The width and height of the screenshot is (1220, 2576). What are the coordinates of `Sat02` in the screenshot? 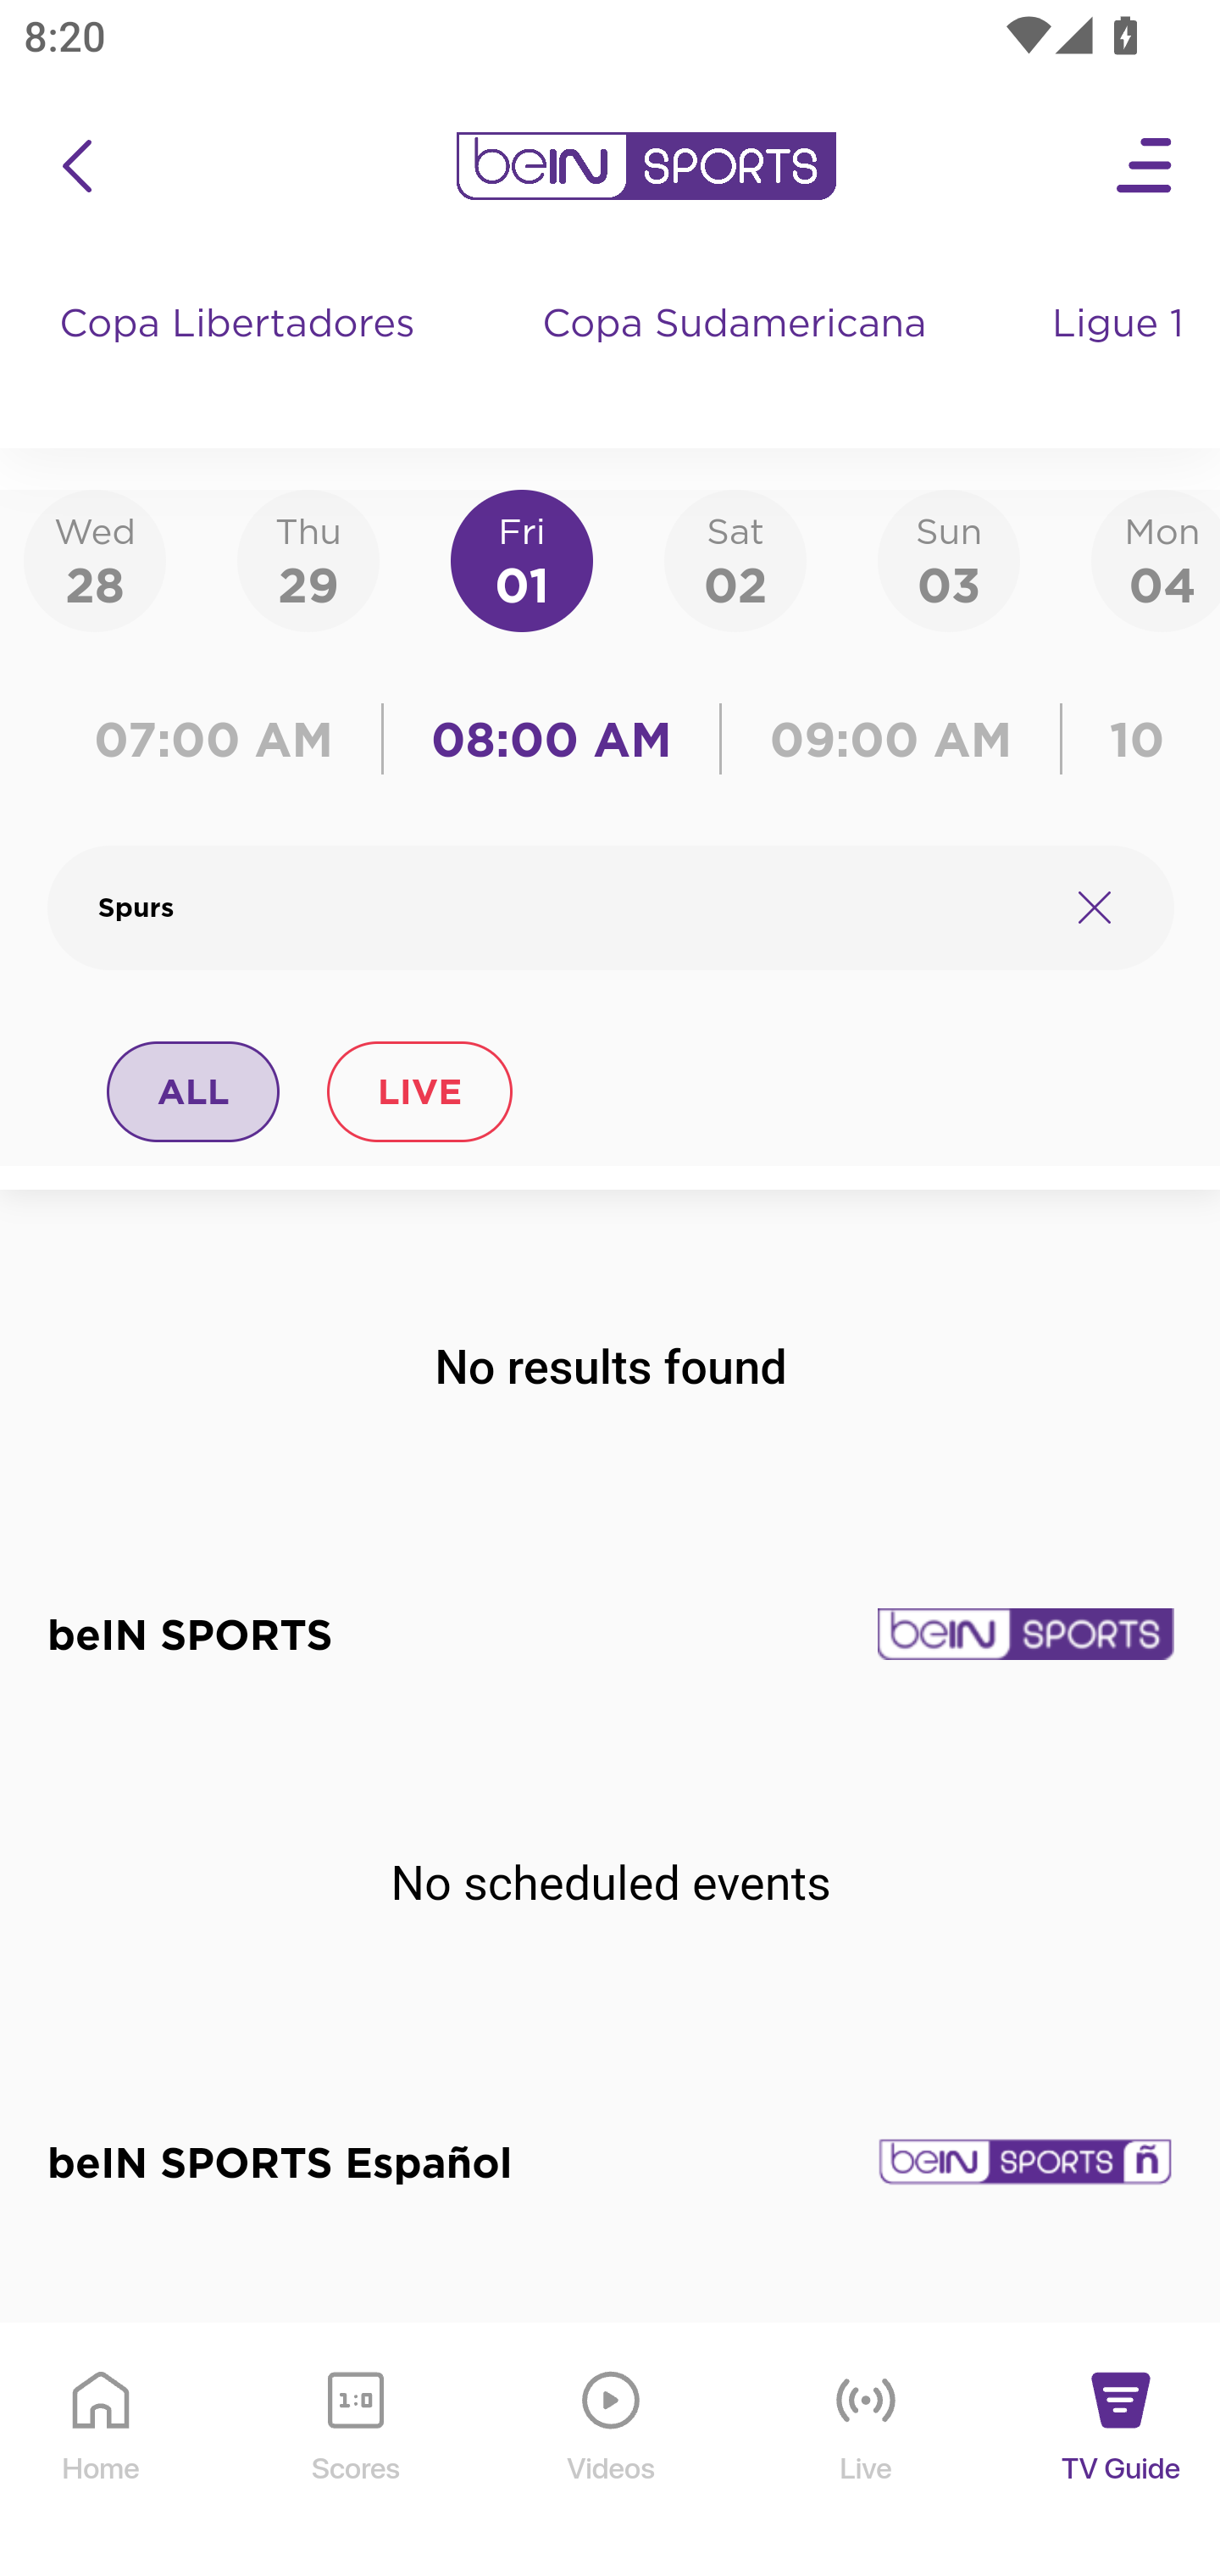 It's located at (735, 559).